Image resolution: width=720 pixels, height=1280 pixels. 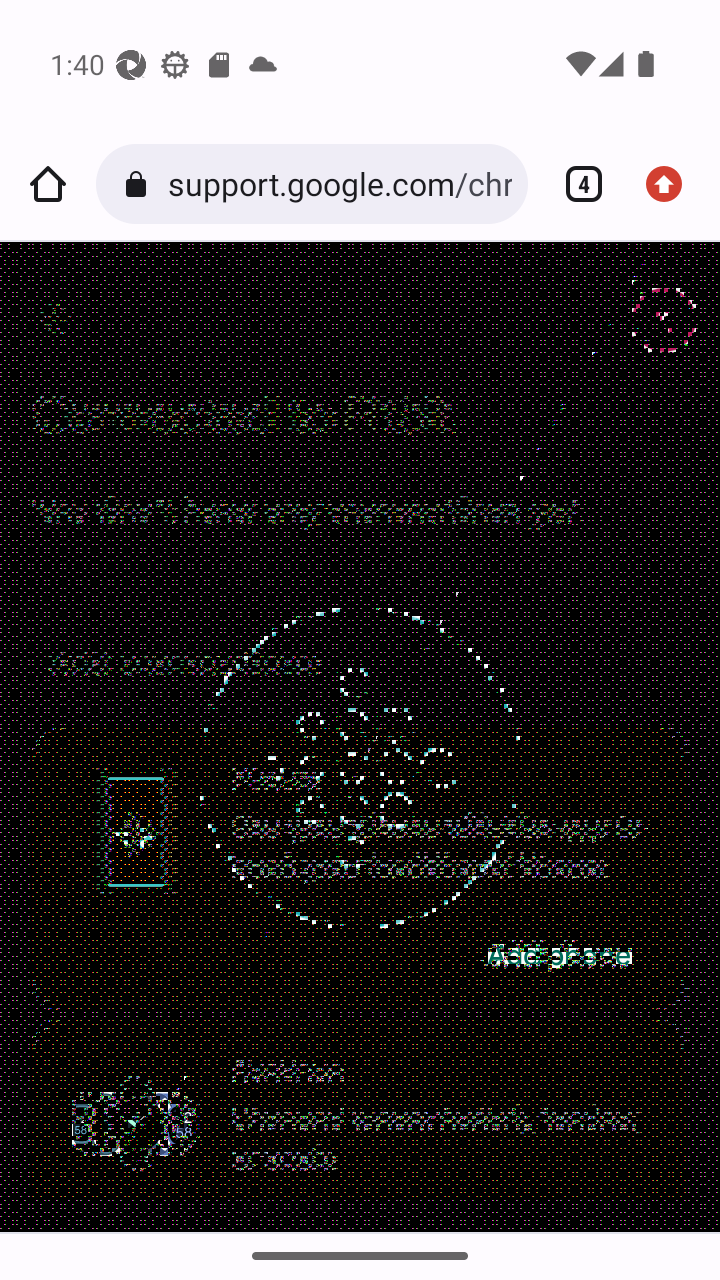 I want to click on Connection is secure, so click(x=140, y=184).